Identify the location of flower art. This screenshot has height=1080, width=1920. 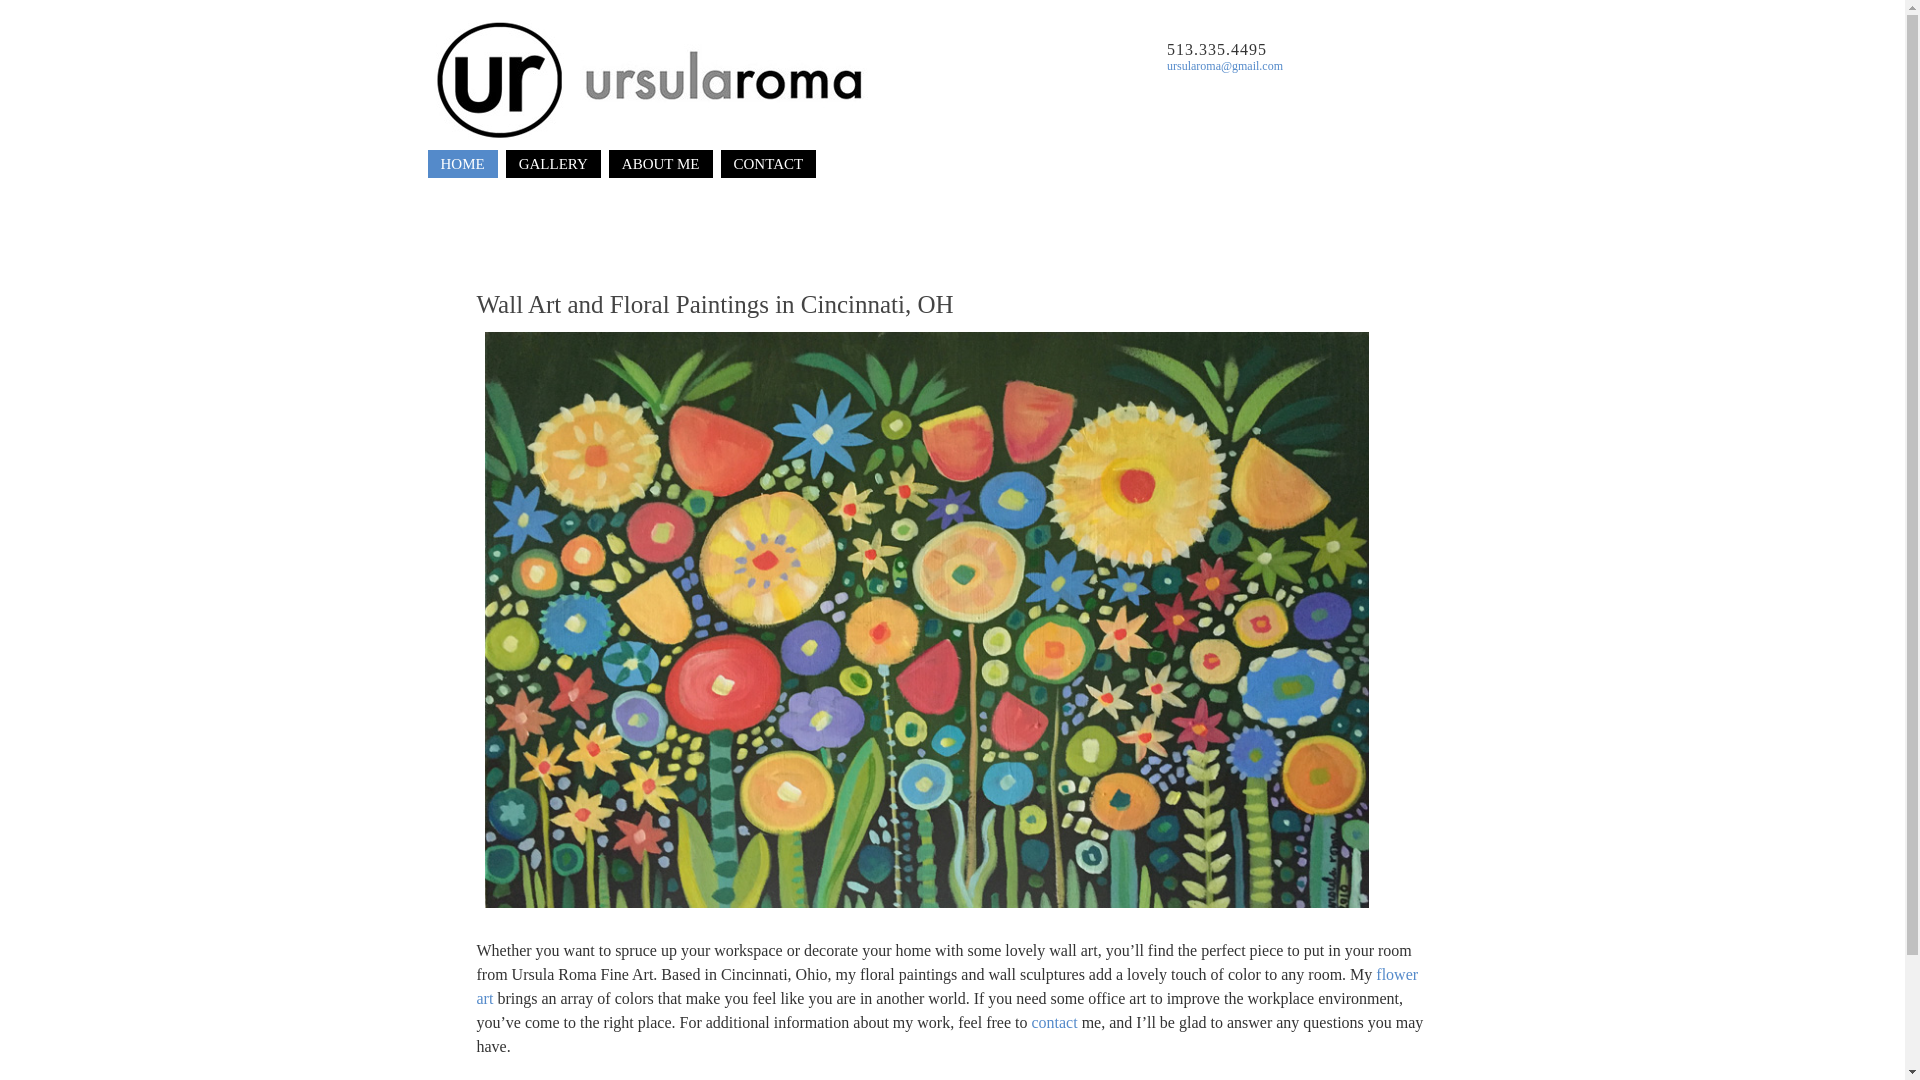
(947, 986).